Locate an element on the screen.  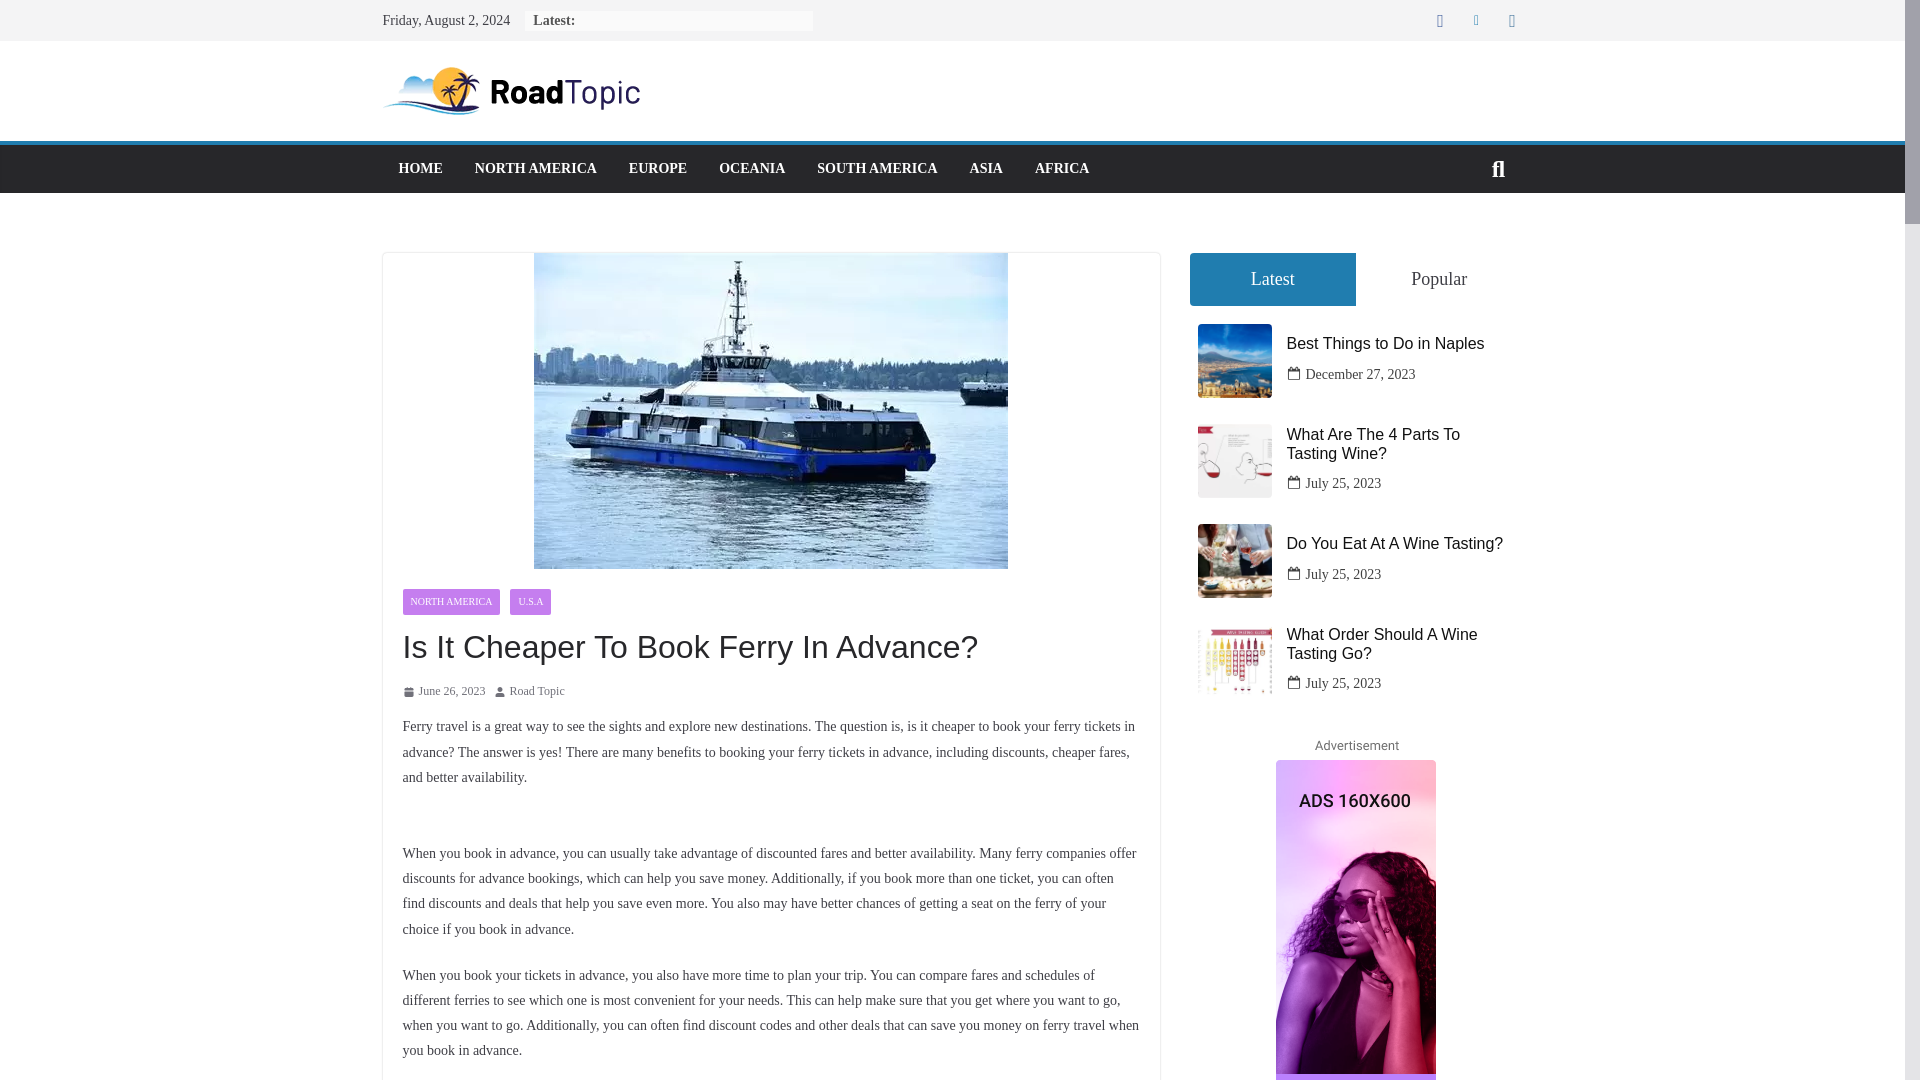
July 25, 2023 is located at coordinates (1344, 574).